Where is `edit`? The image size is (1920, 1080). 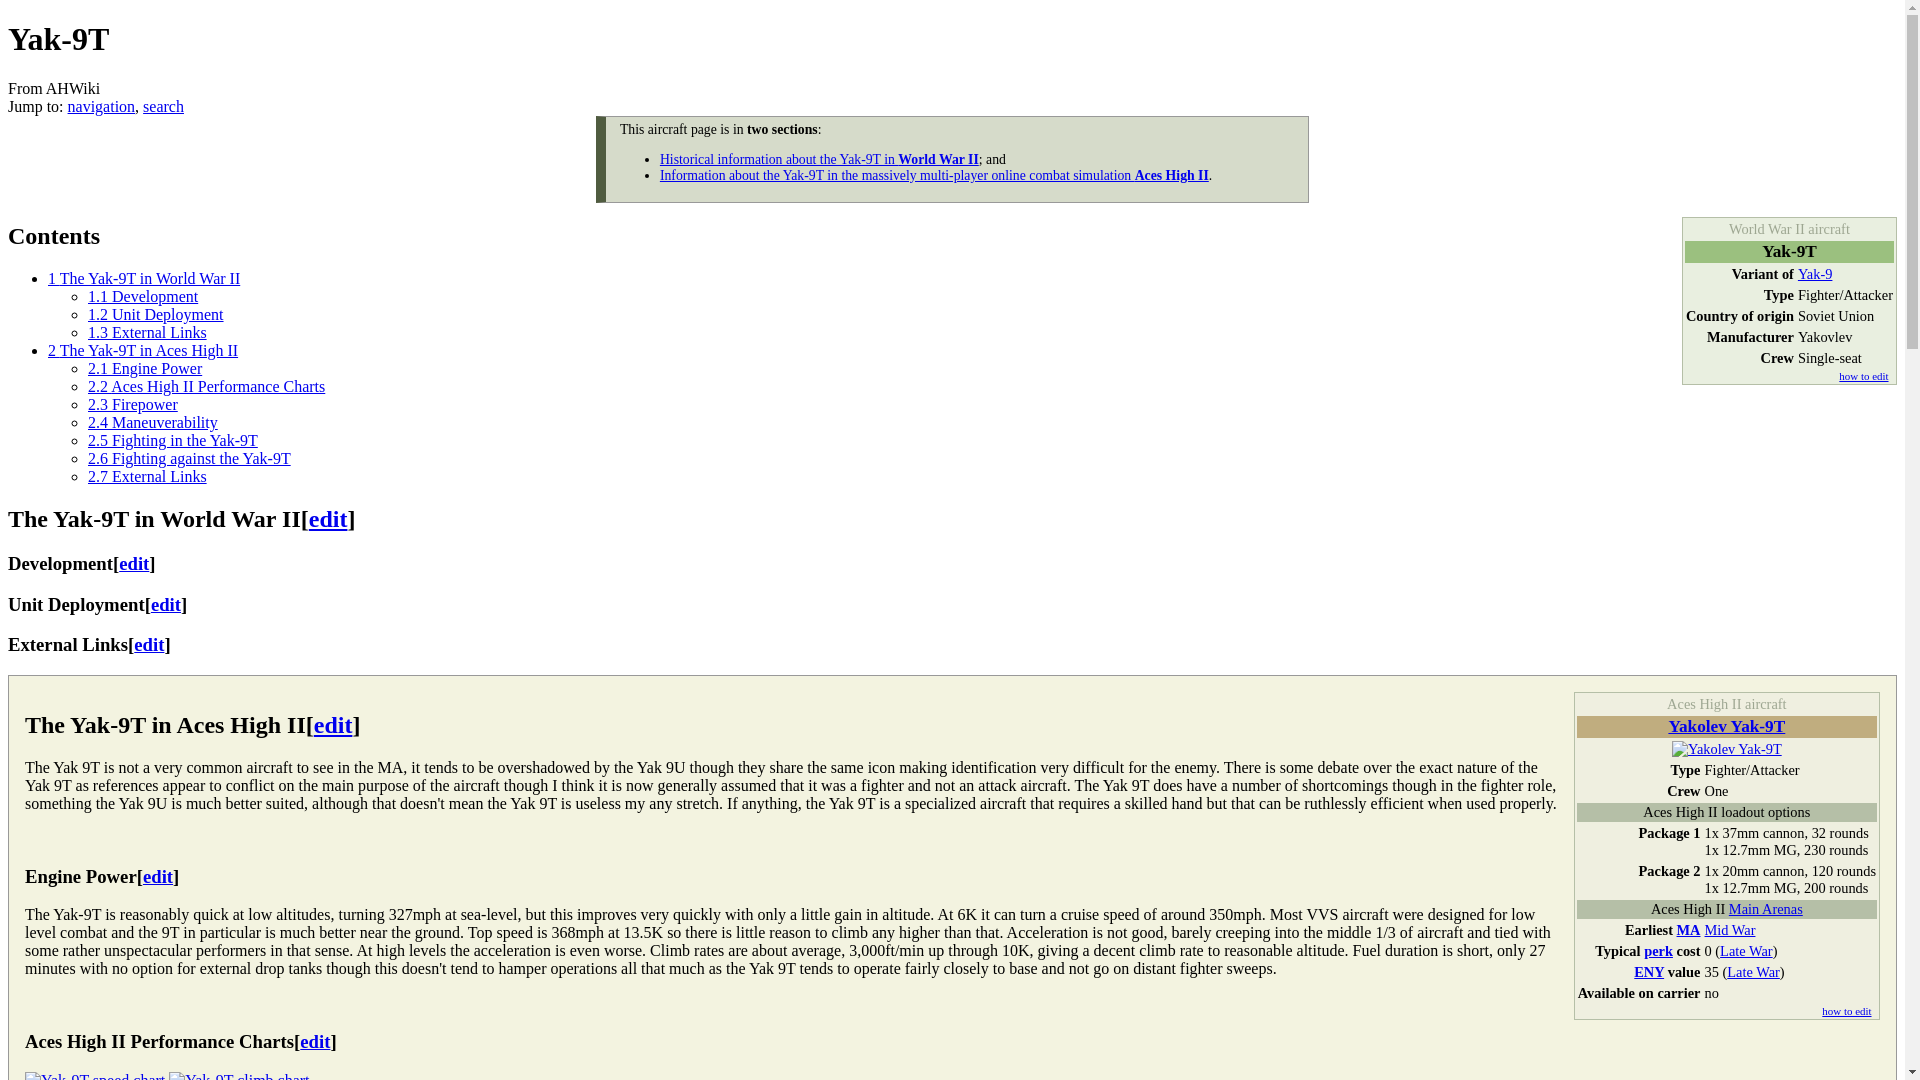 edit is located at coordinates (314, 1041).